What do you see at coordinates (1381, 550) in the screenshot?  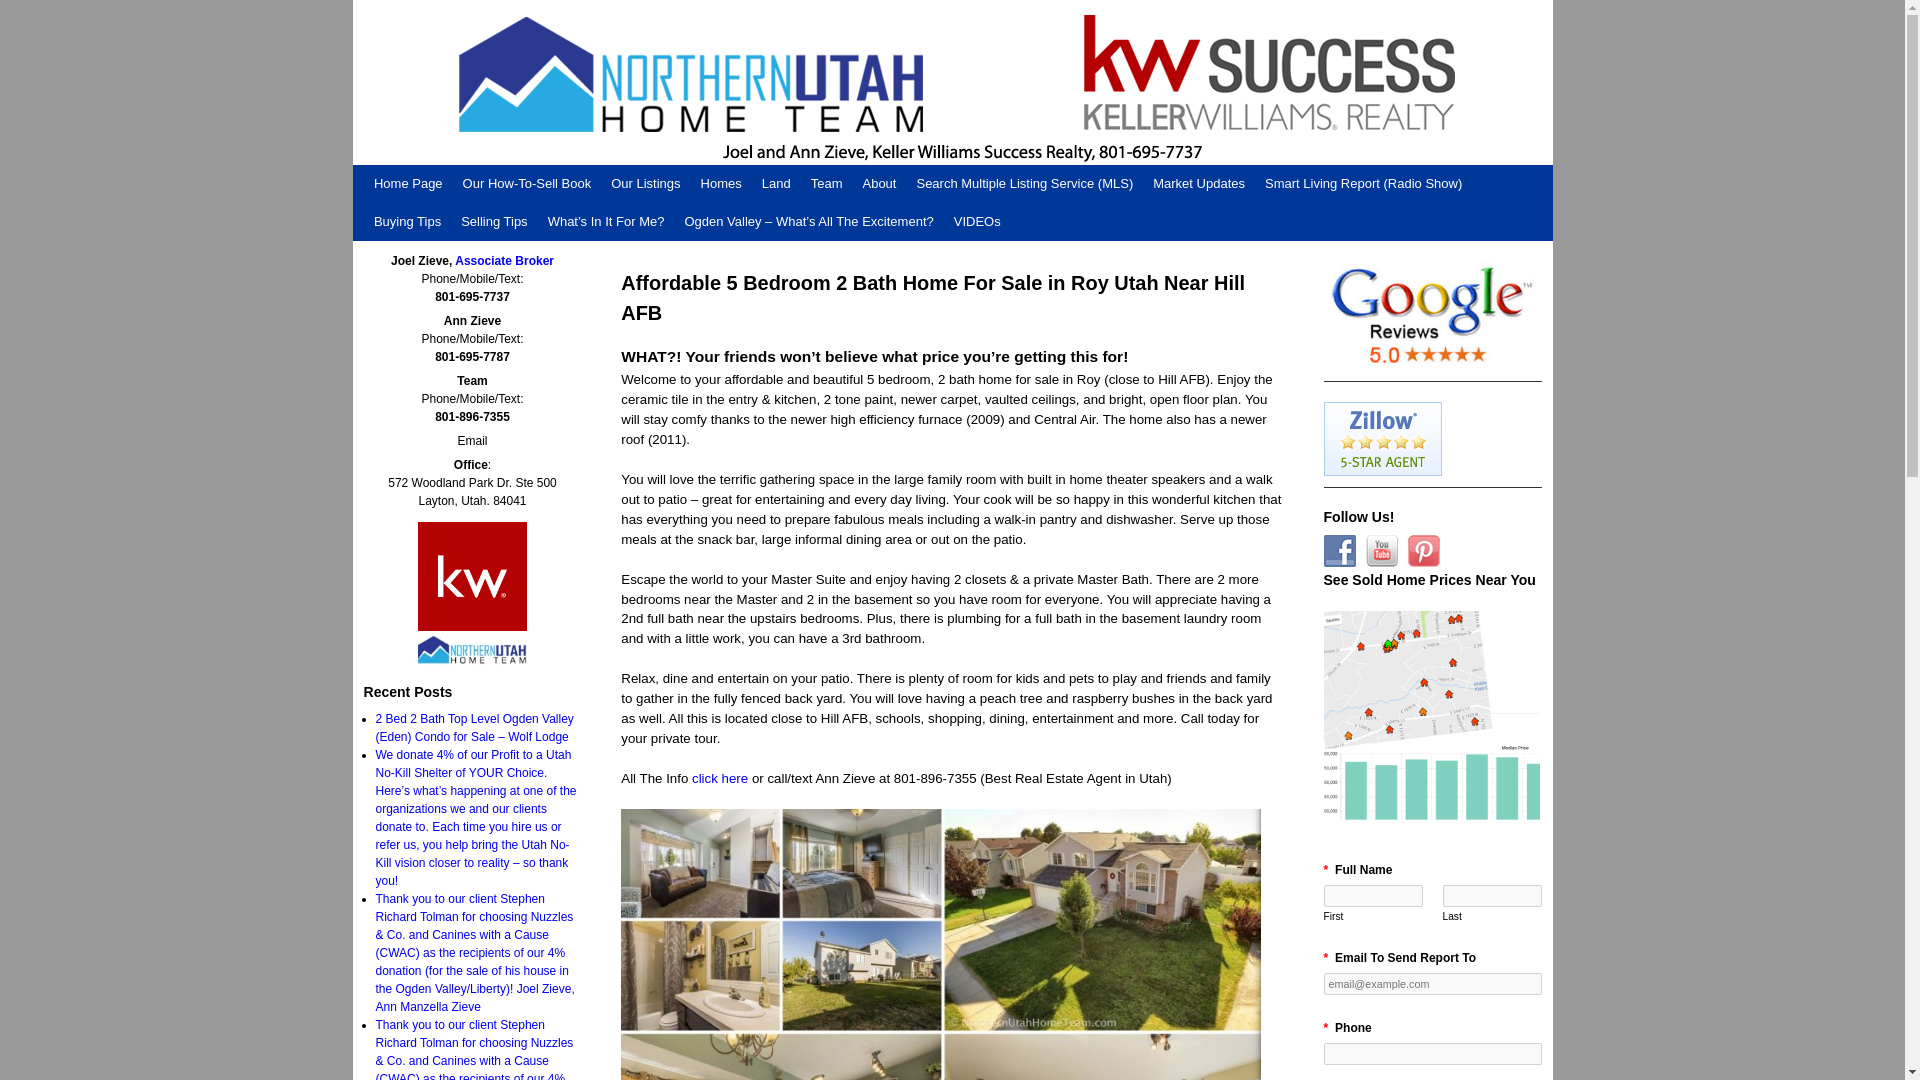 I see `Follow Us on YouTube` at bounding box center [1381, 550].